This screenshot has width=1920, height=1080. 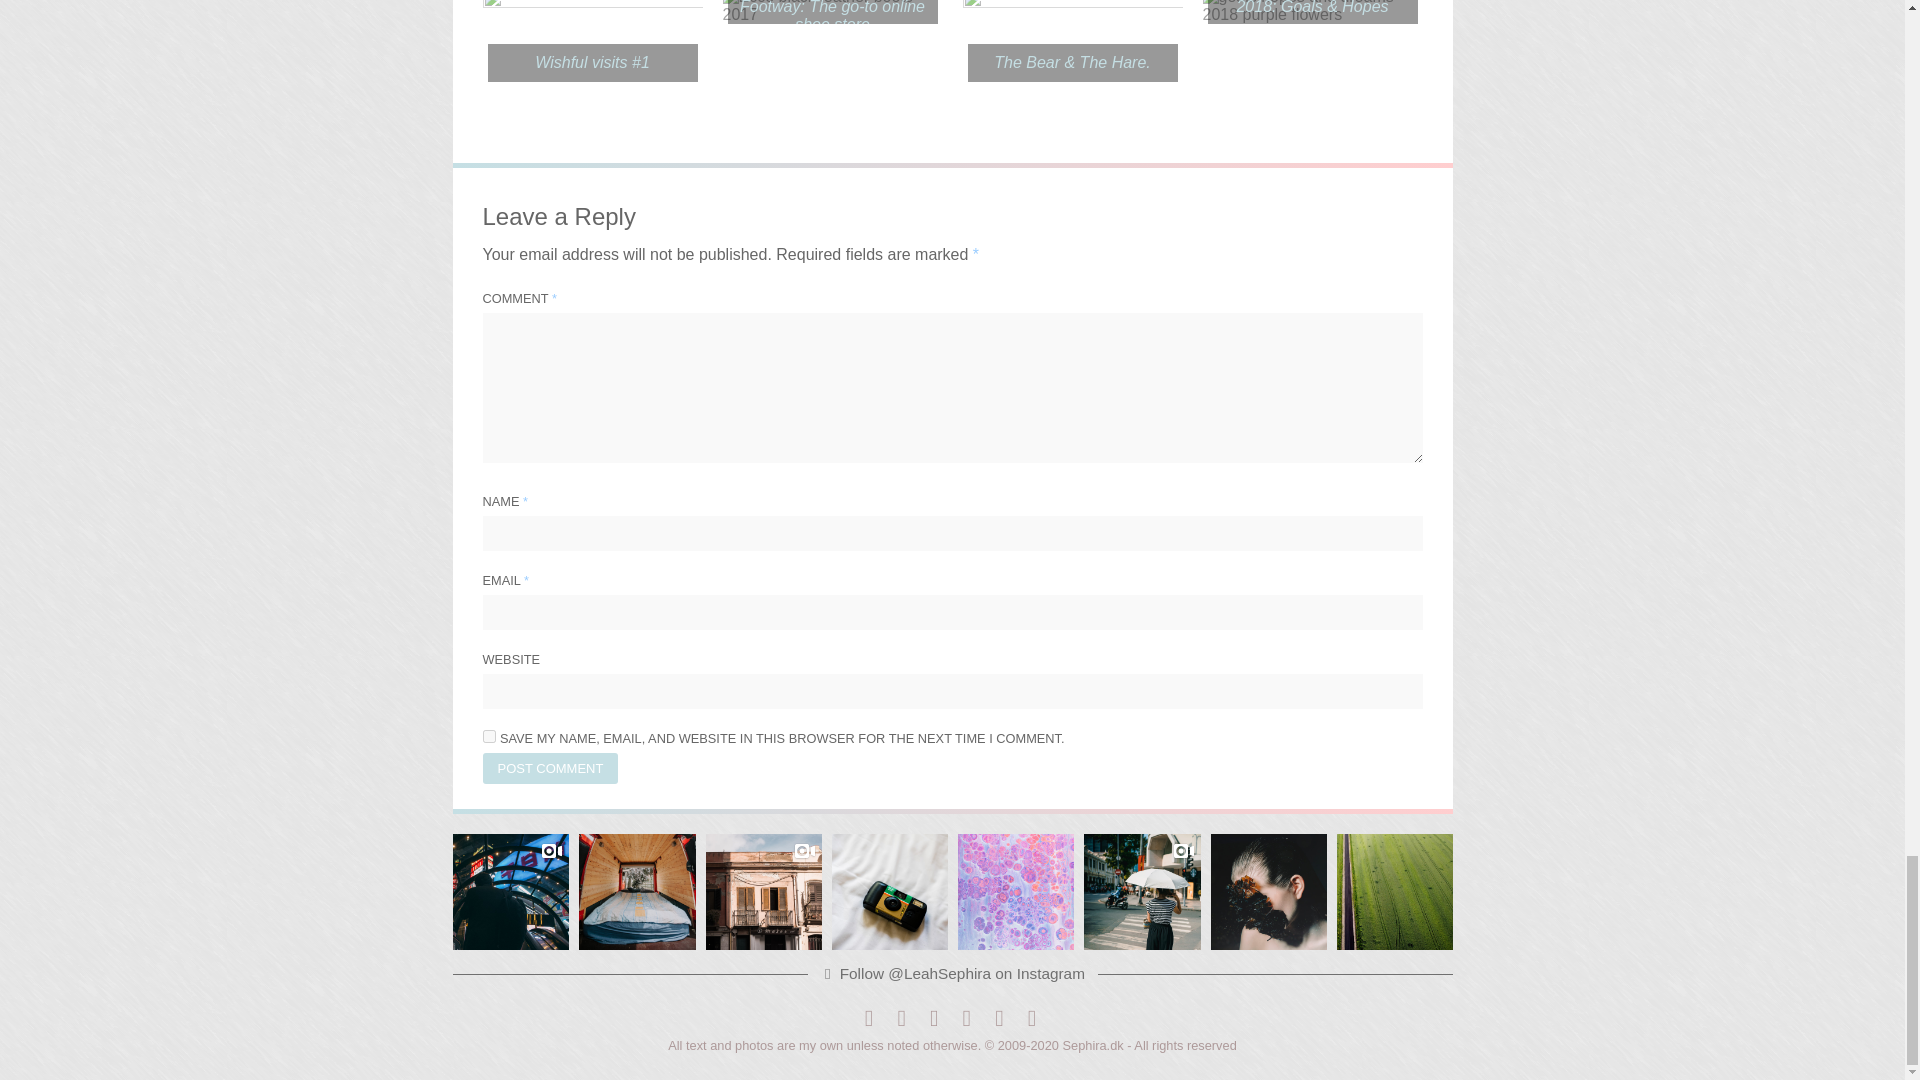 I want to click on Instagram, so click(x=934, y=1018).